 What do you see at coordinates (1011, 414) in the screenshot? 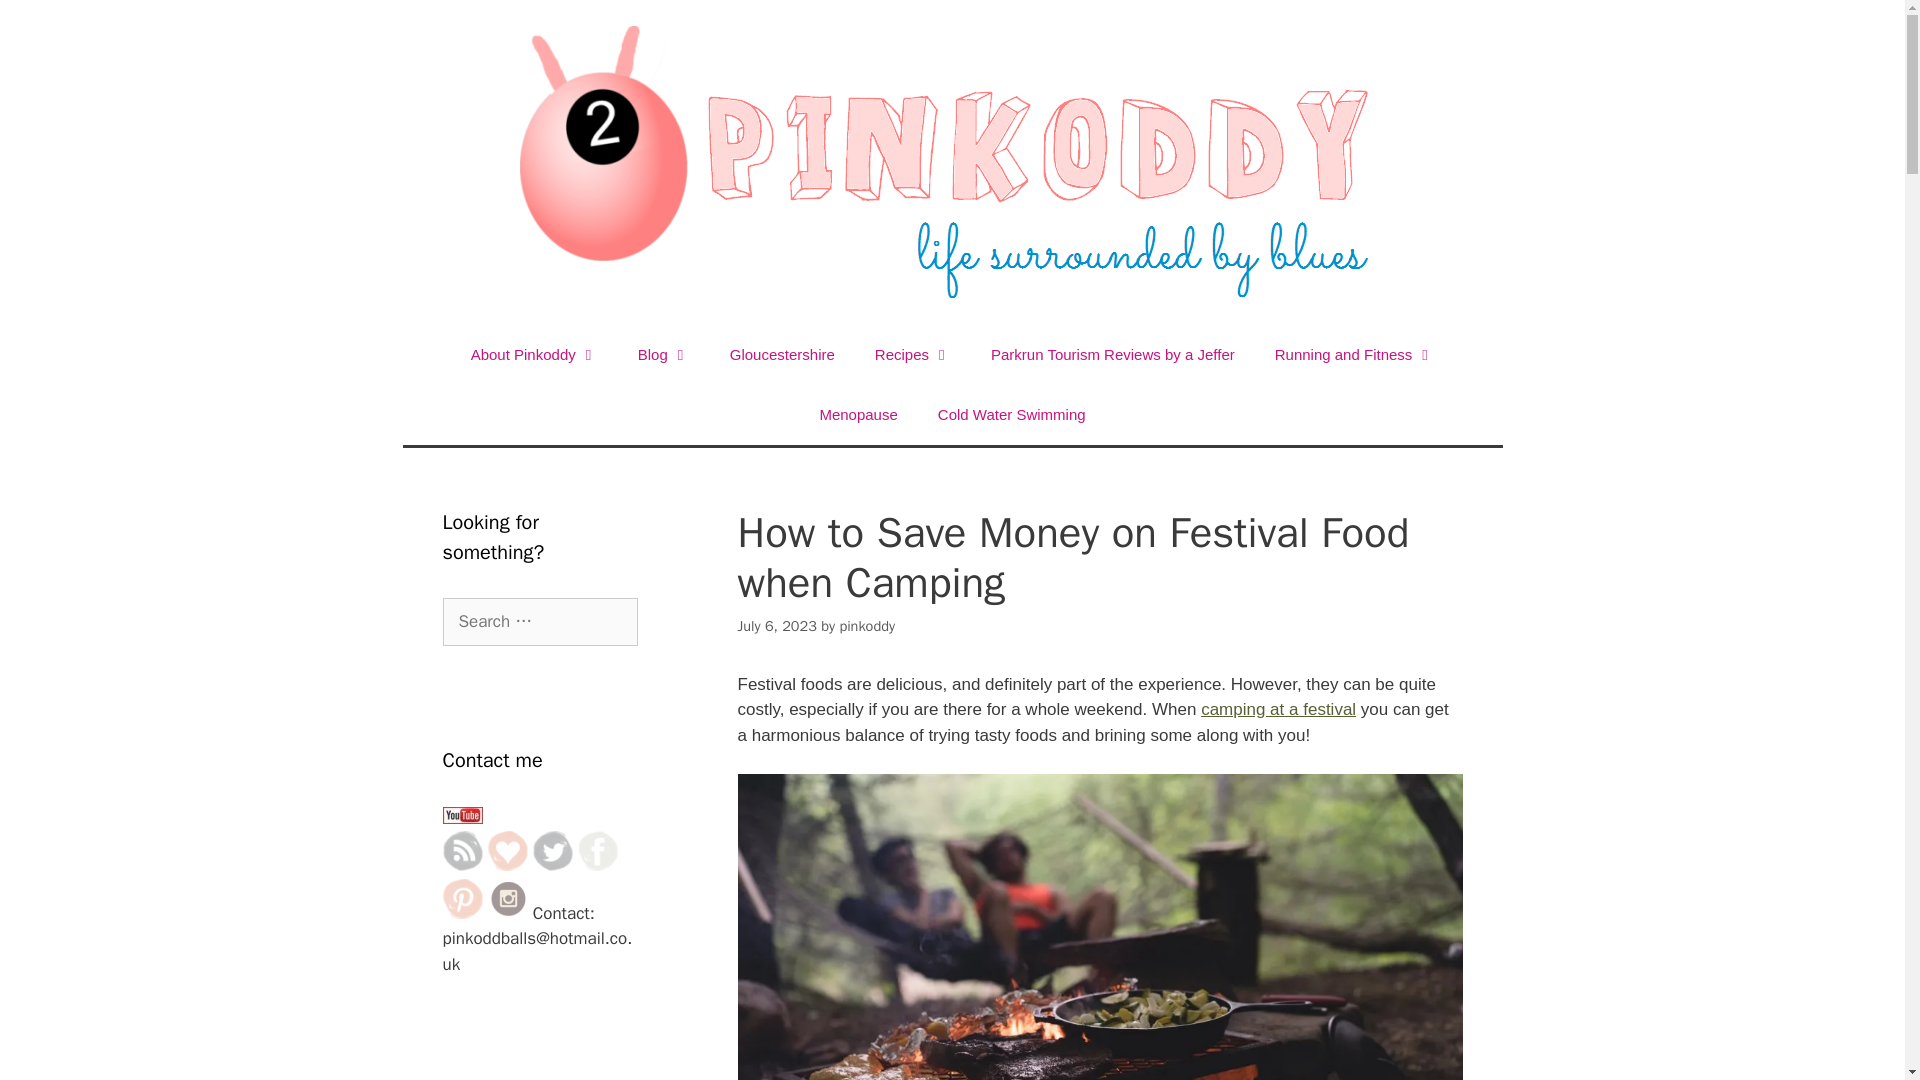
I see `Cold Water Swimming` at bounding box center [1011, 414].